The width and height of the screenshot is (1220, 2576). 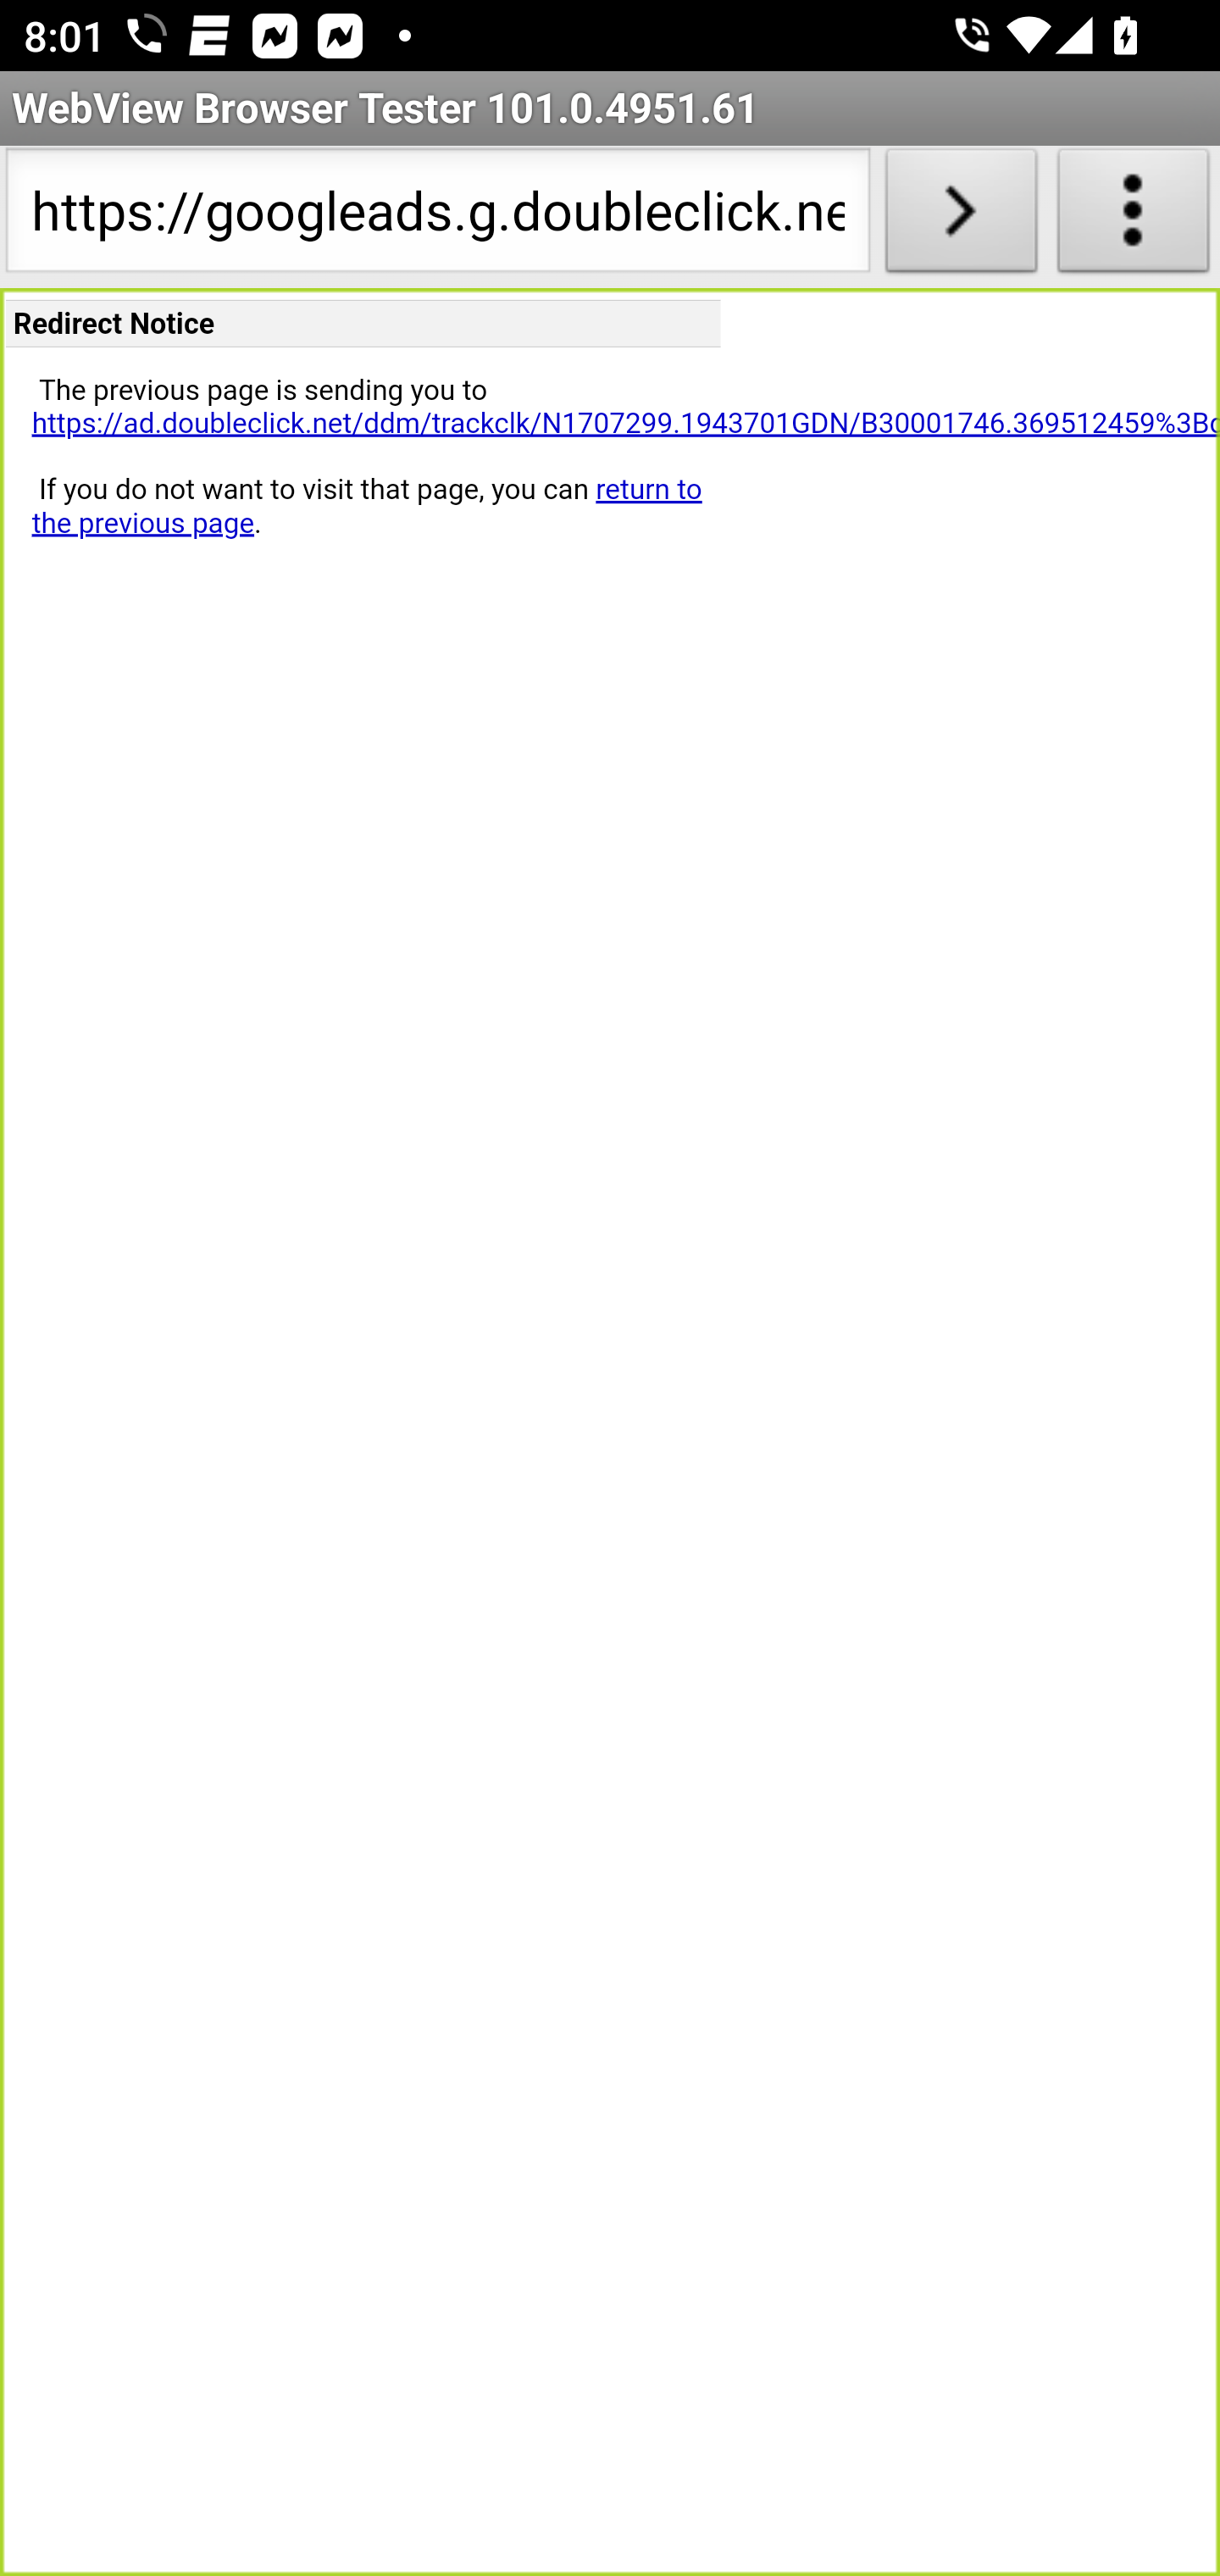 What do you see at coordinates (366, 506) in the screenshot?
I see `return to the previous page` at bounding box center [366, 506].